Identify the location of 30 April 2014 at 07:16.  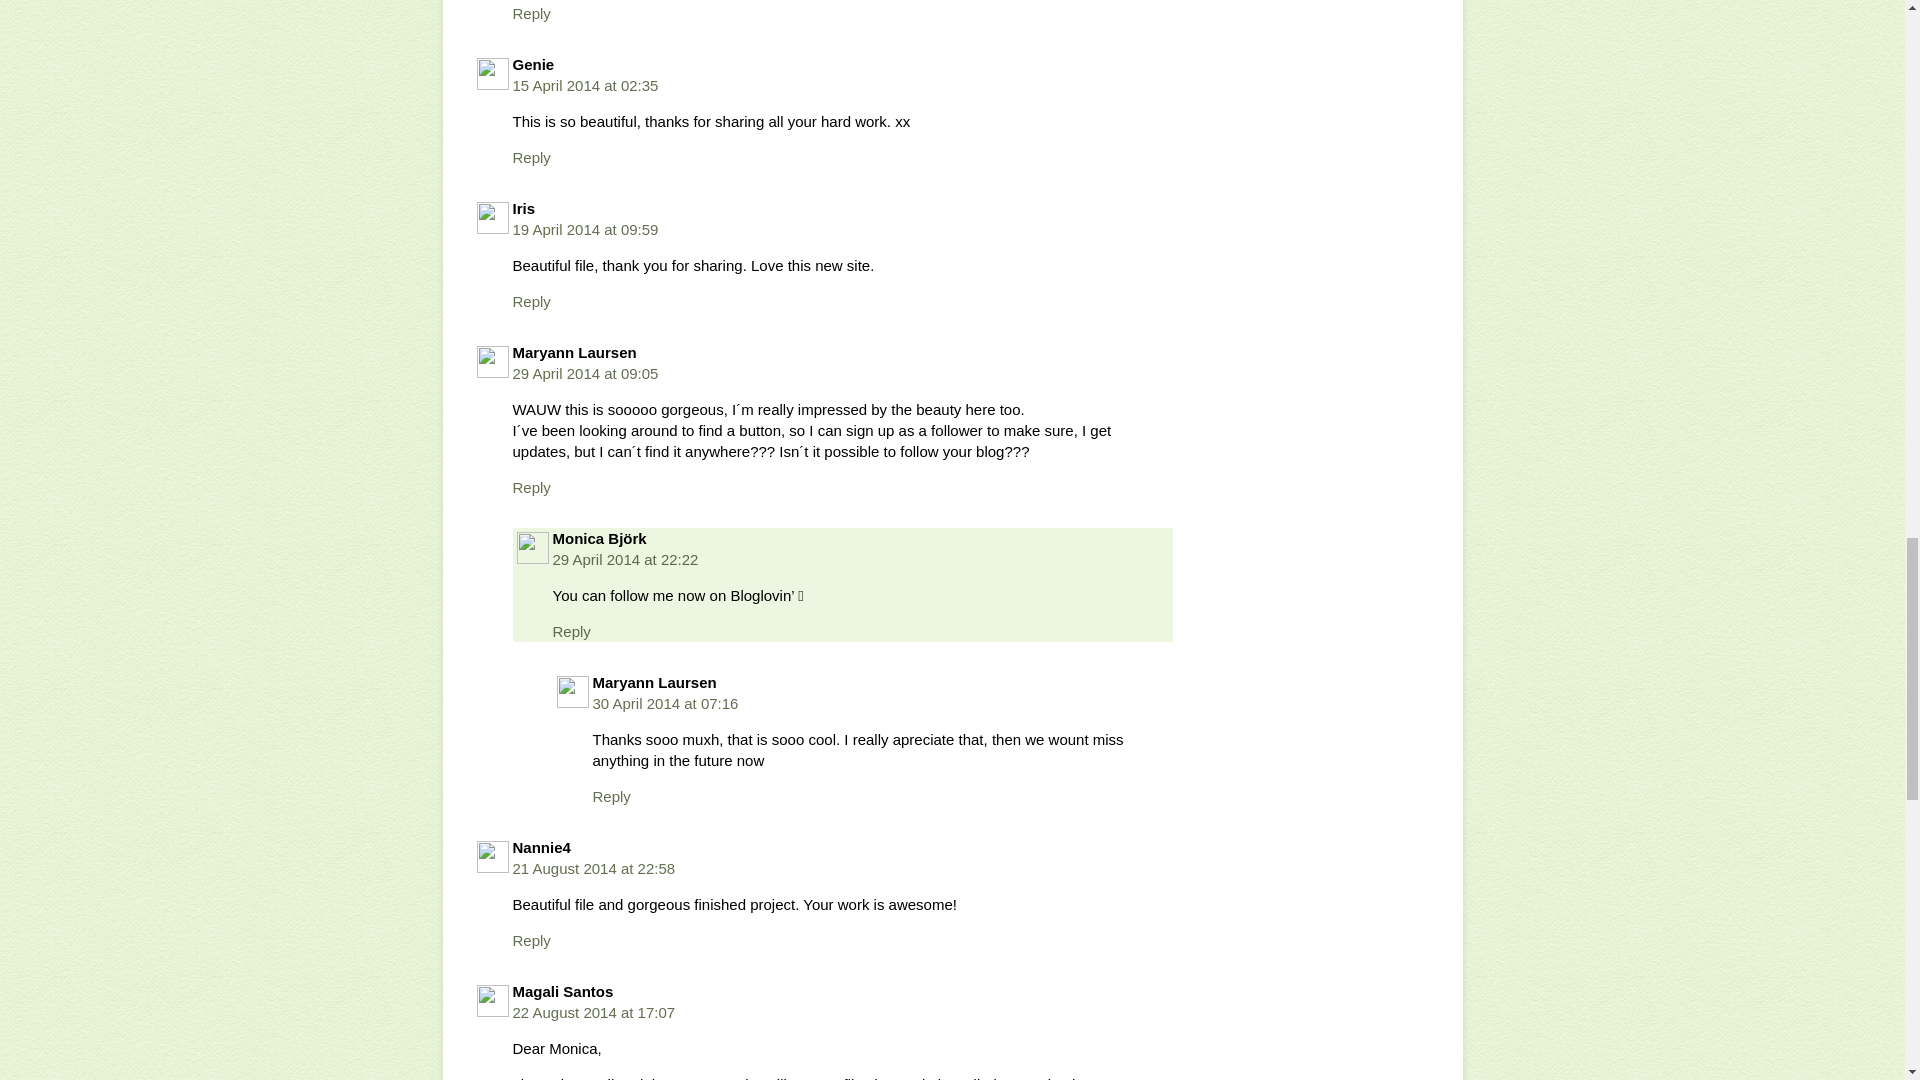
(664, 703).